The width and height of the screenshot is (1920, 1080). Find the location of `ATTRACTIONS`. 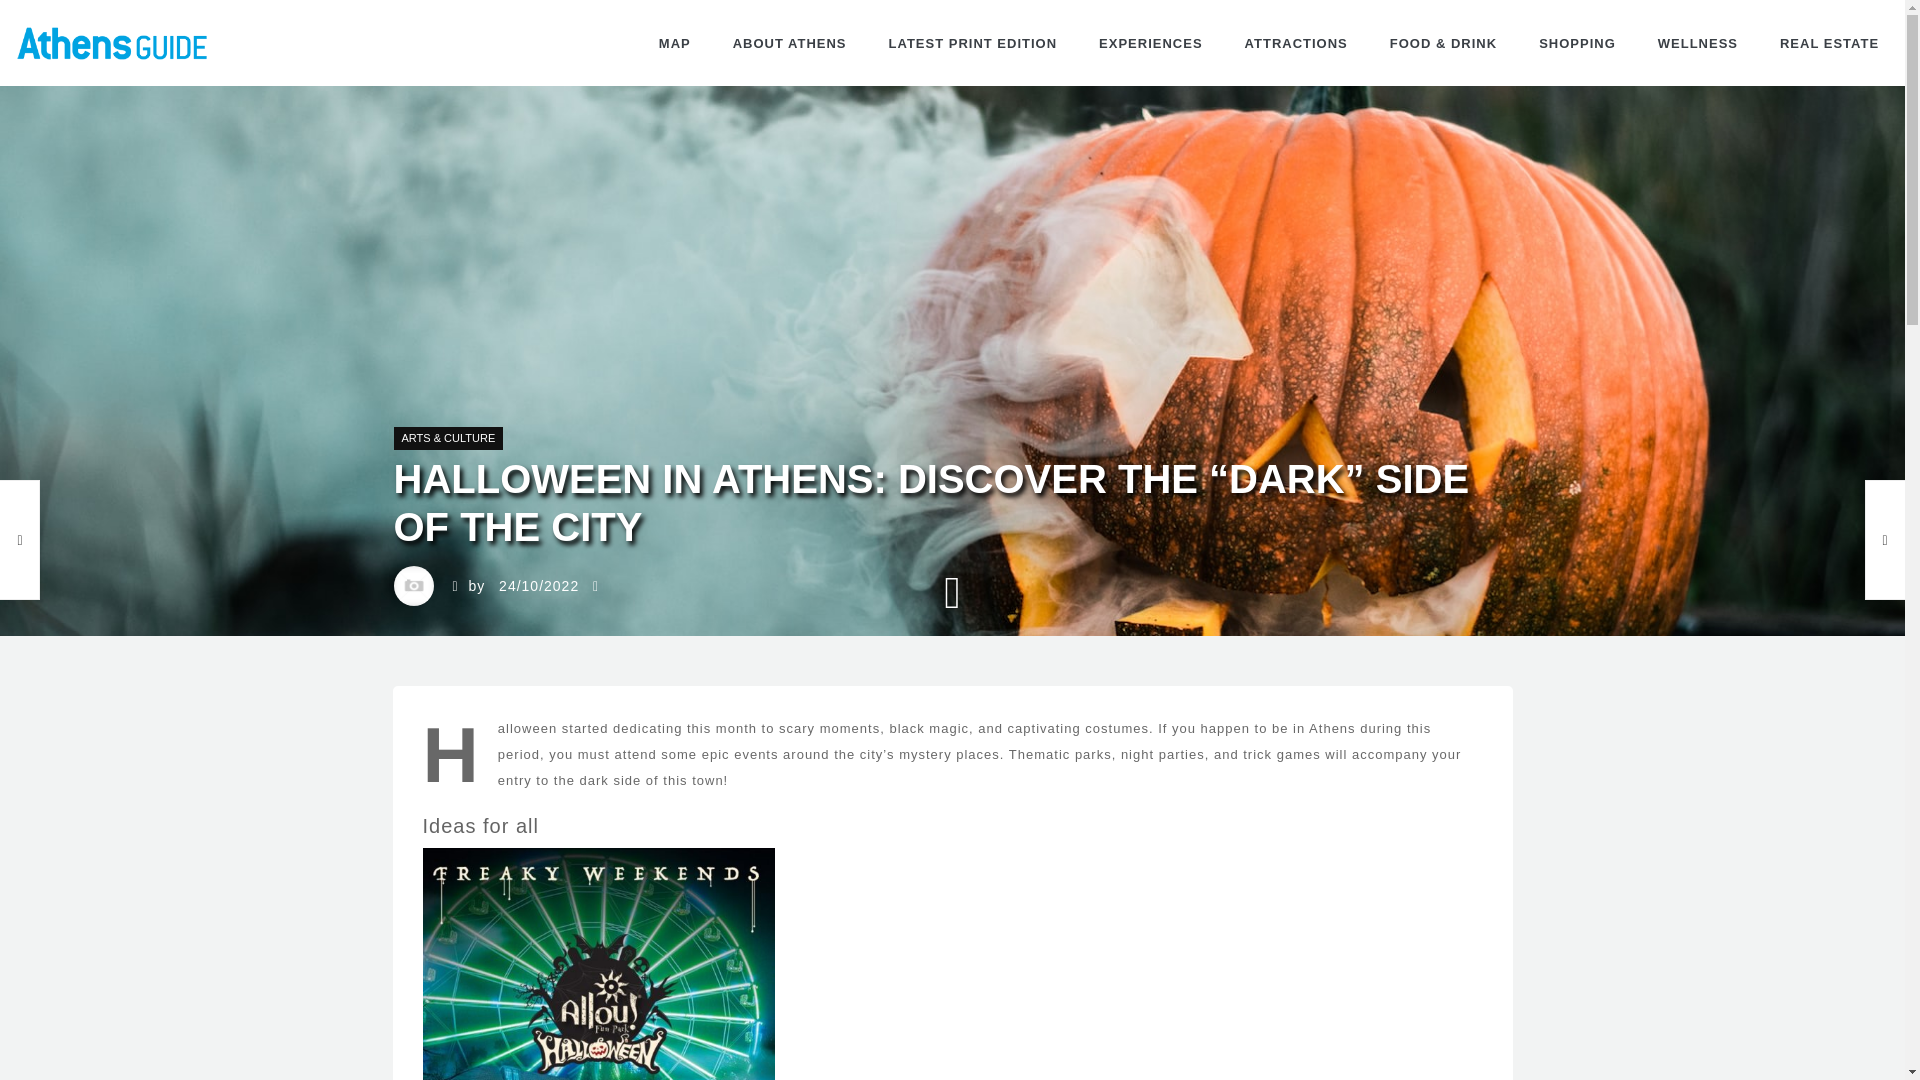

ATTRACTIONS is located at coordinates (1296, 44).